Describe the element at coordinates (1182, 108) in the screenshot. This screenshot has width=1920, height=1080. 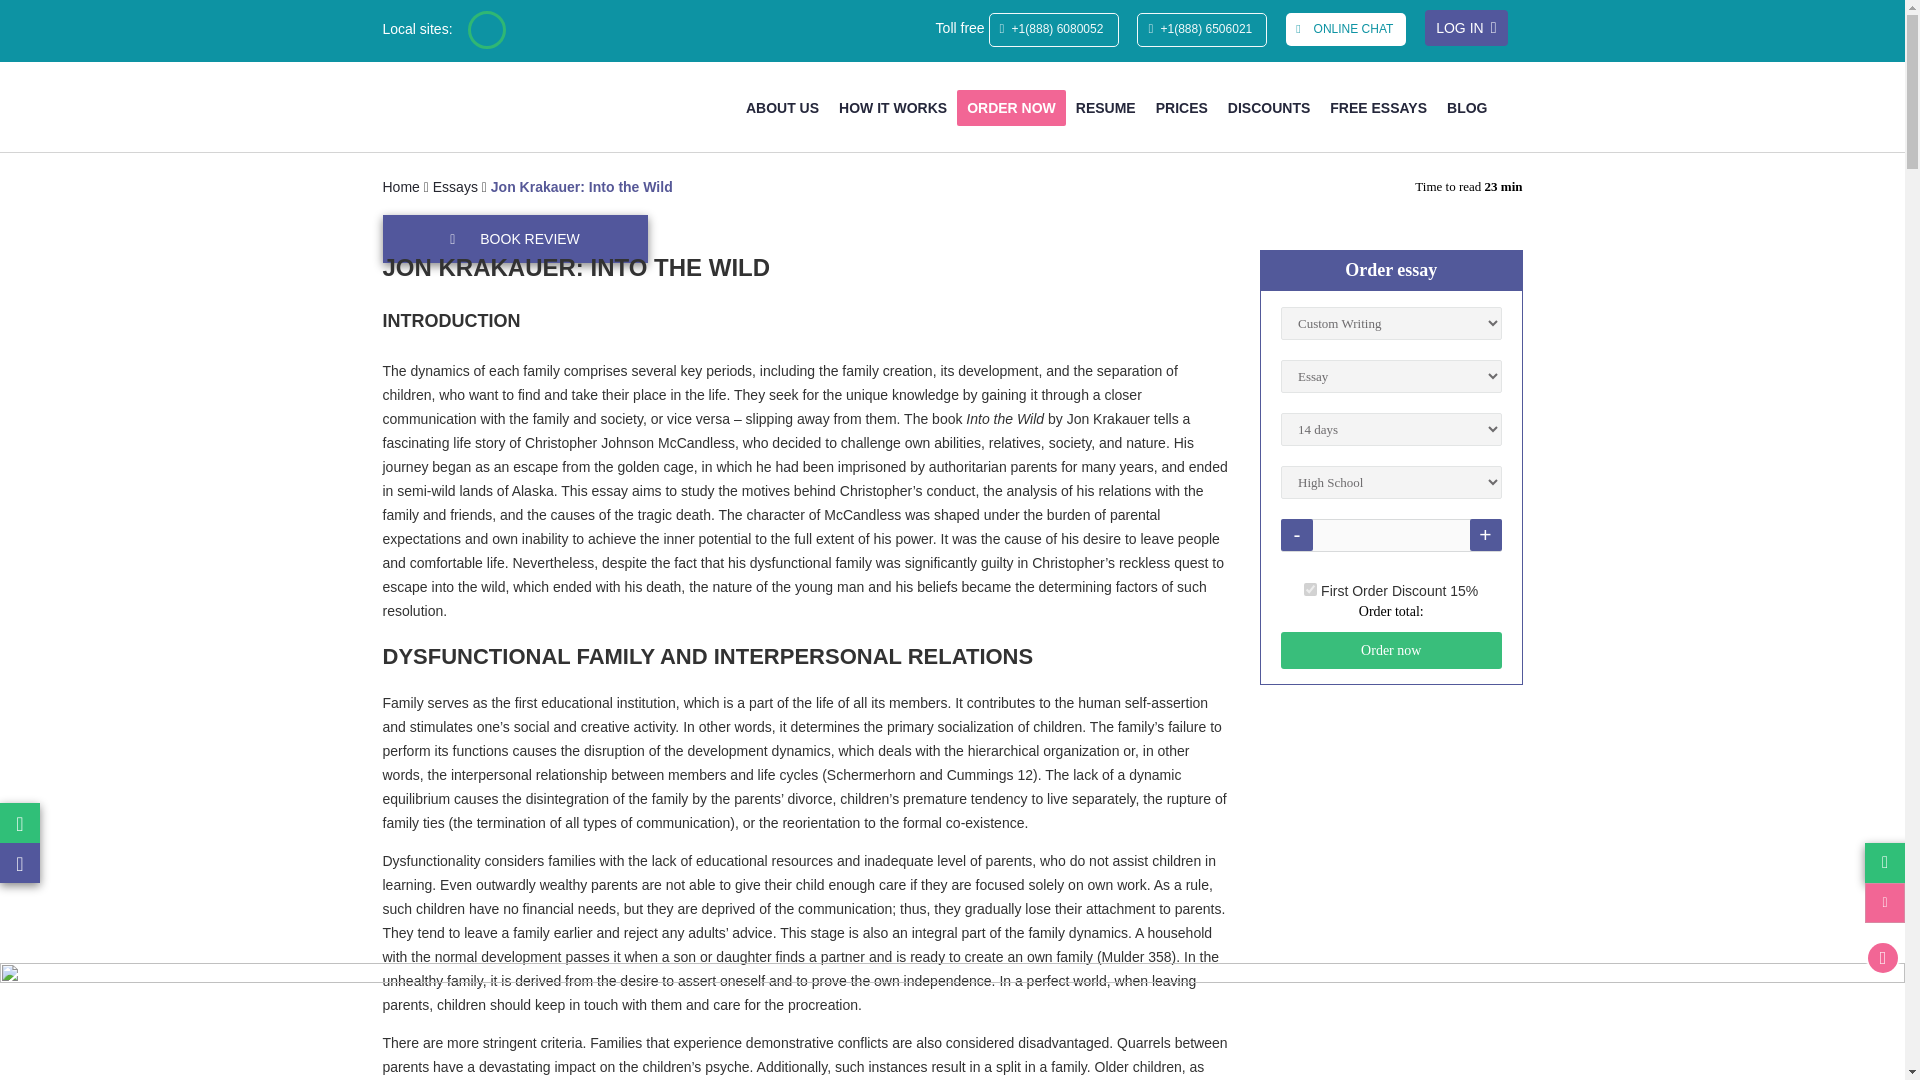
I see `PRICES` at that location.